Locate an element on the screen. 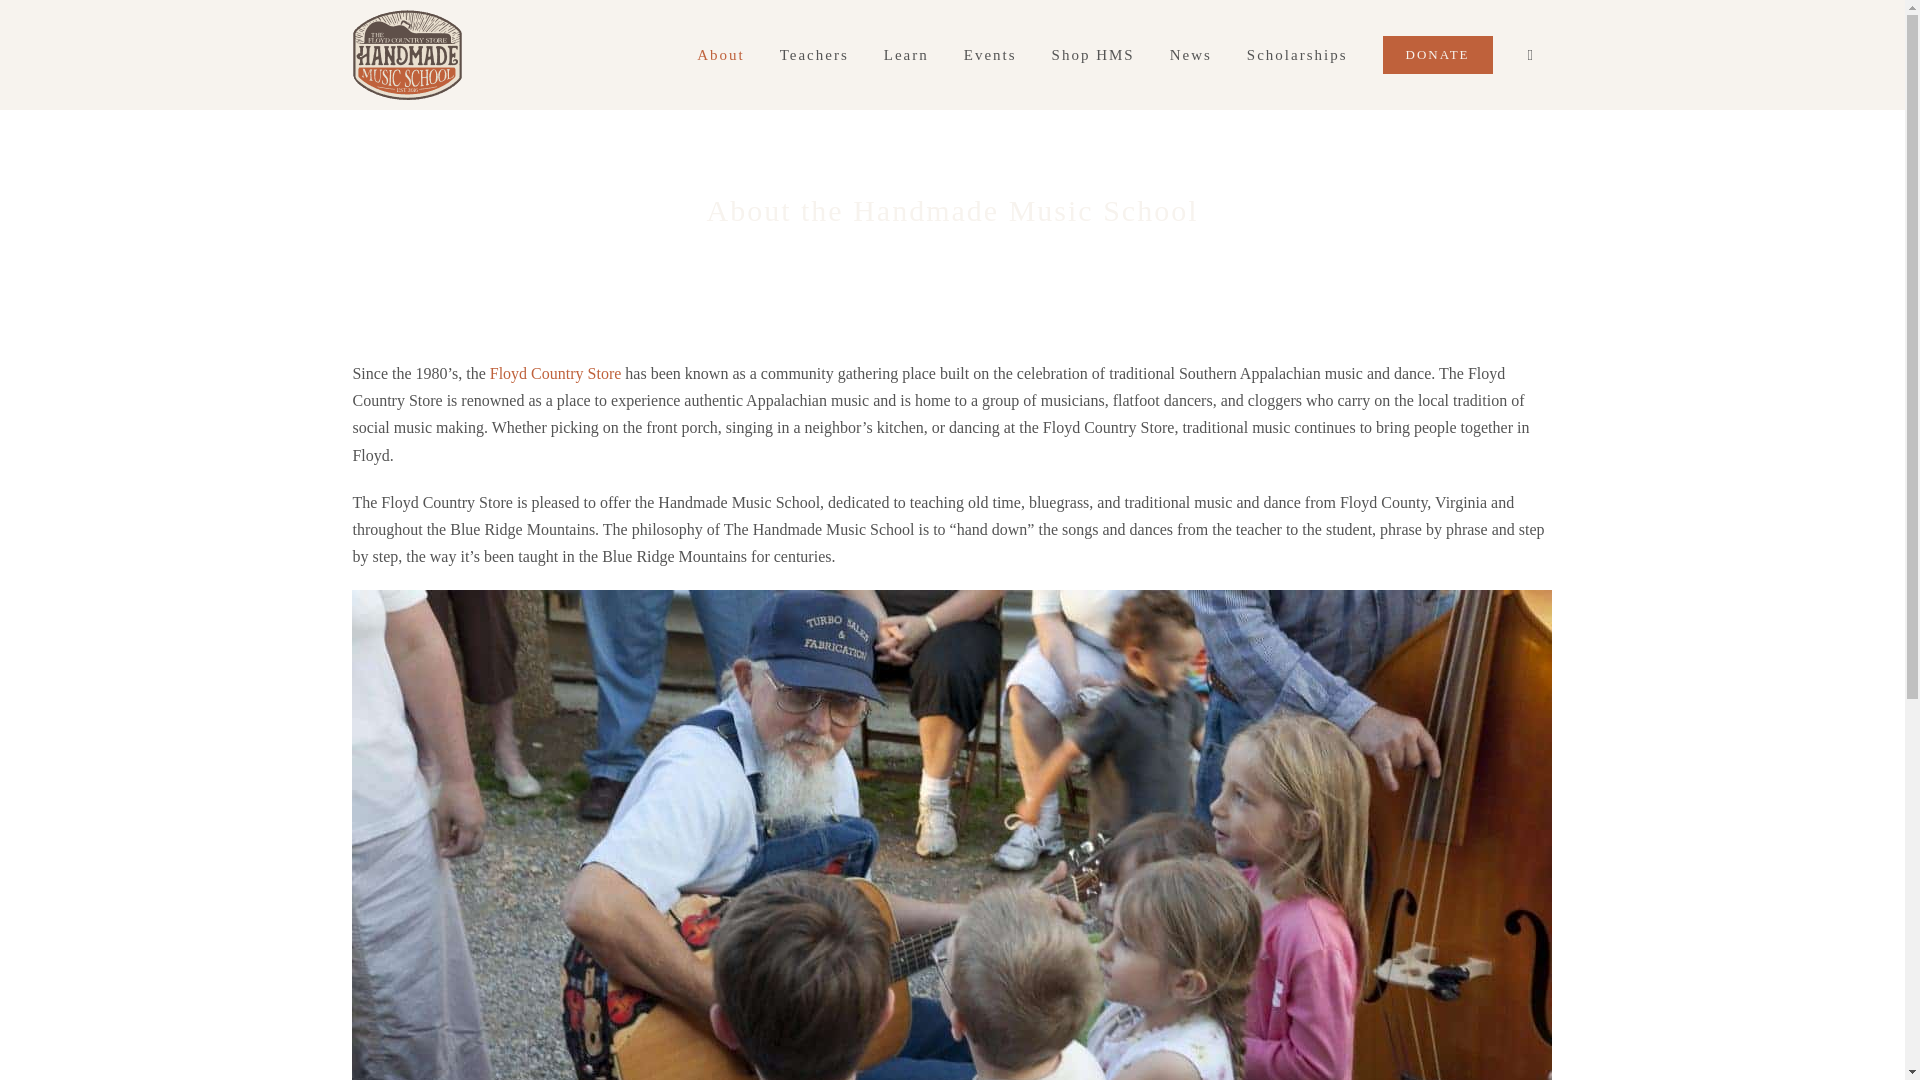  Scholarships is located at coordinates (1296, 55).